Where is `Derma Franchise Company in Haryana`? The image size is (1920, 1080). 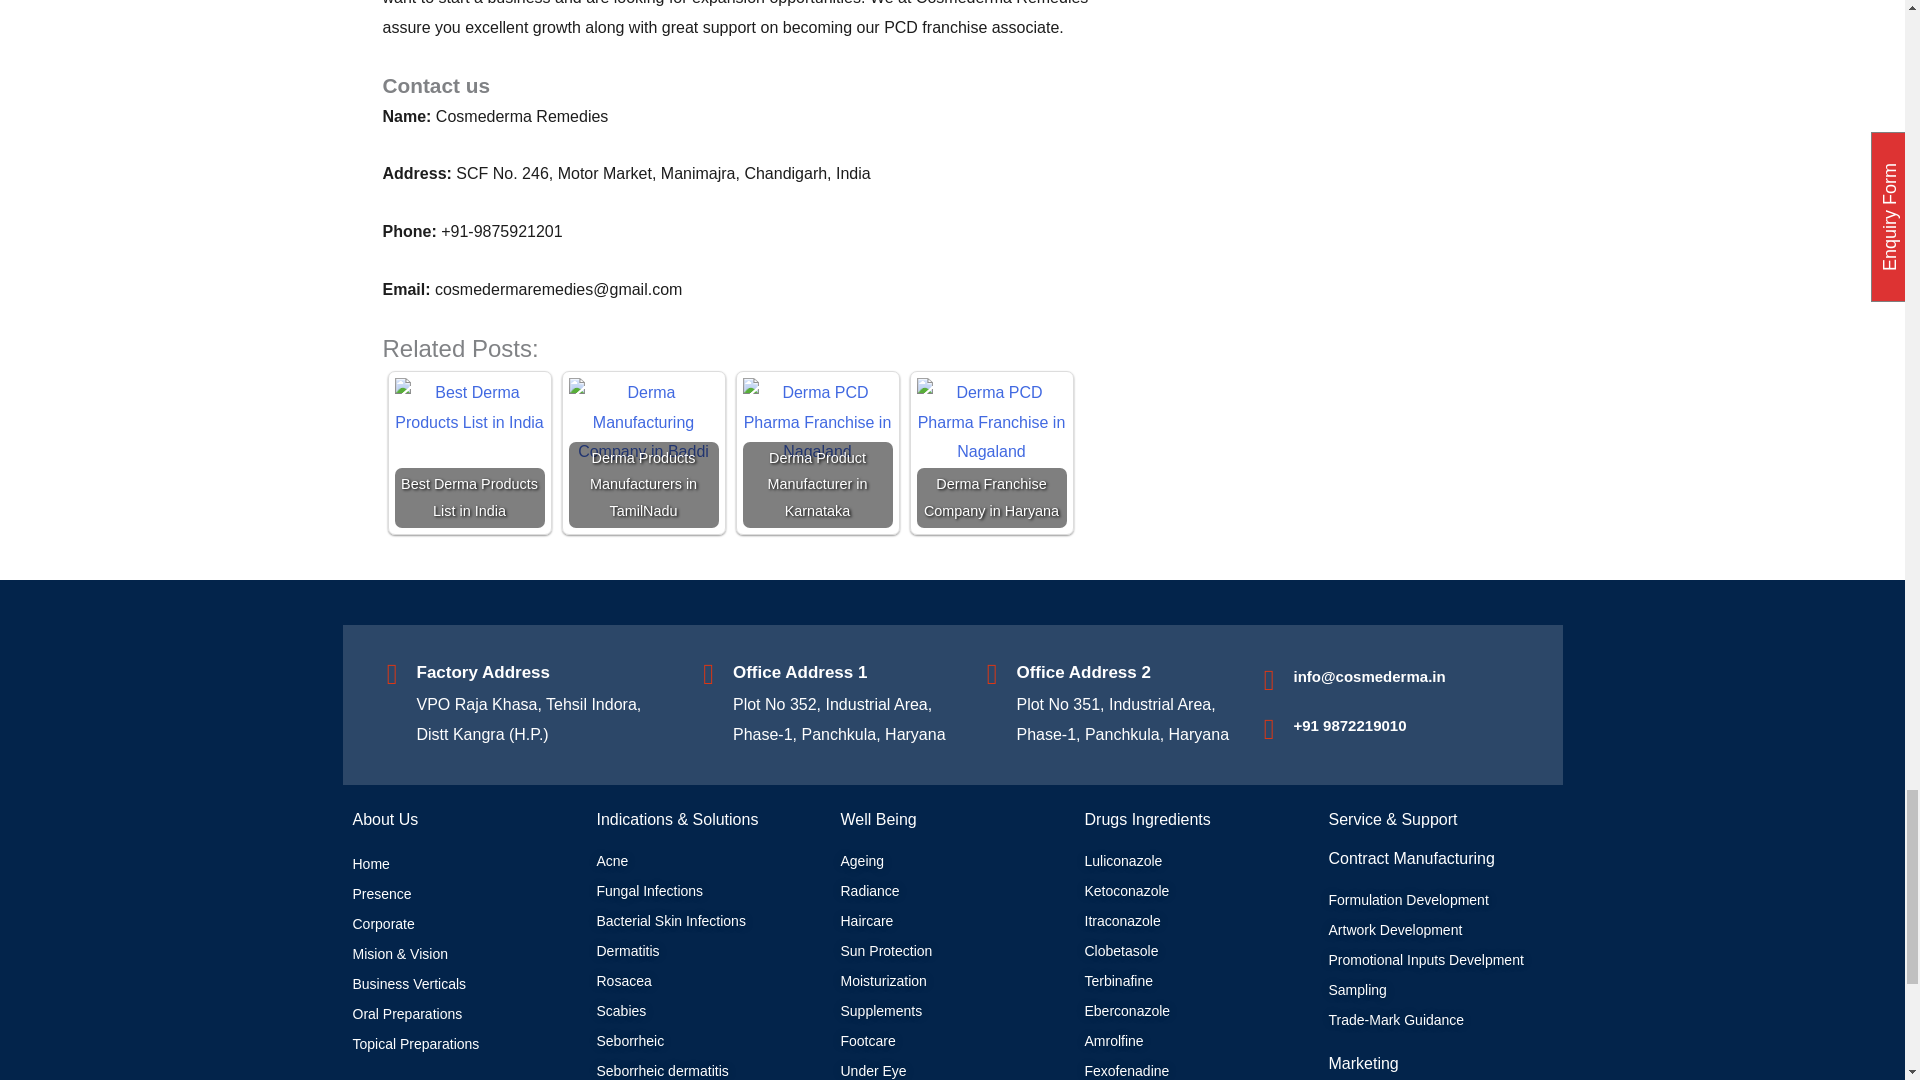 Derma Franchise Company in Haryana is located at coordinates (990, 422).